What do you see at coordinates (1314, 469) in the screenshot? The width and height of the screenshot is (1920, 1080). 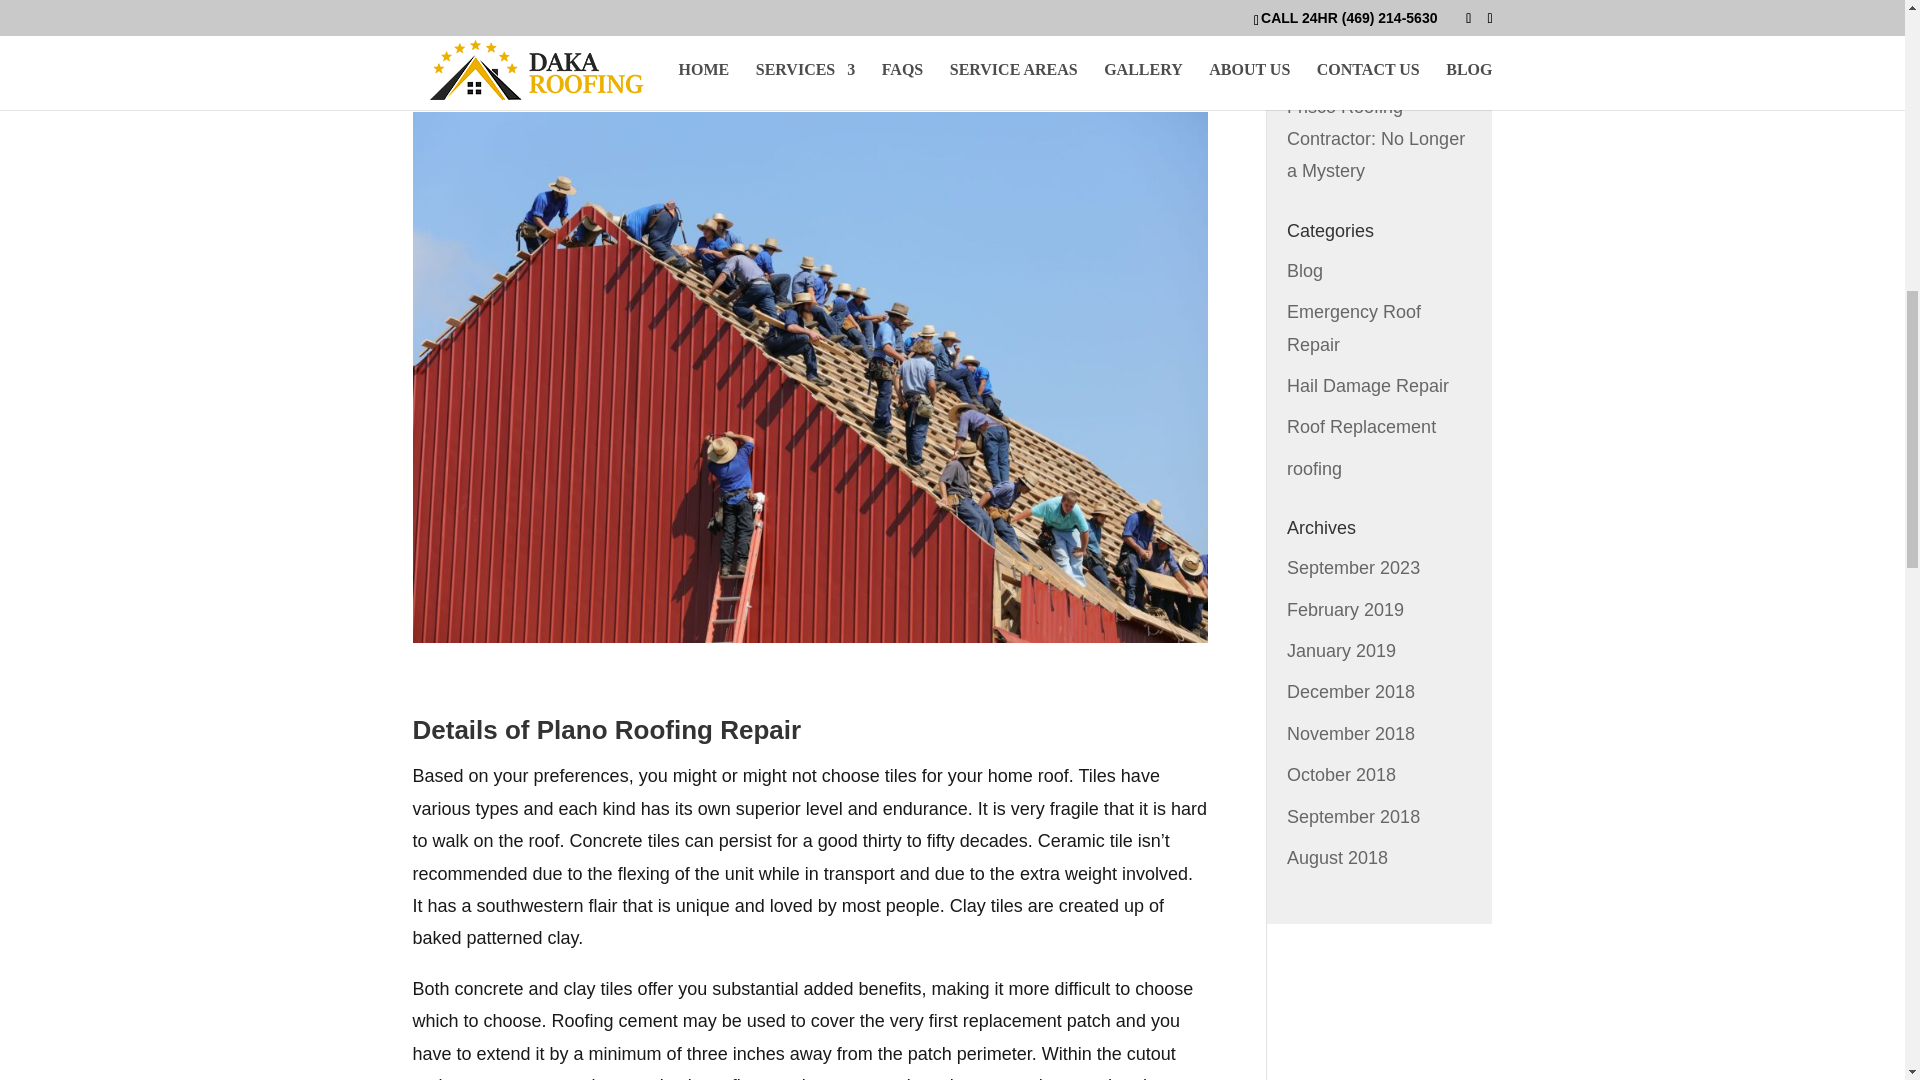 I see `roofing` at bounding box center [1314, 469].